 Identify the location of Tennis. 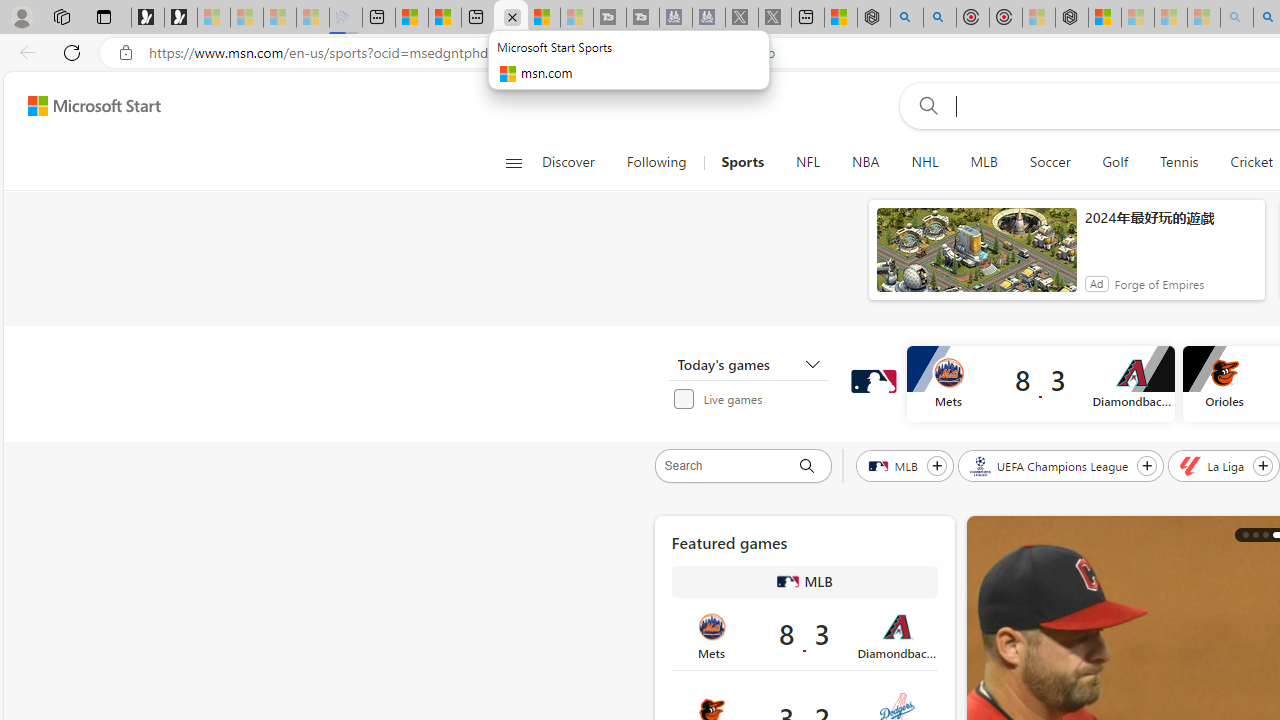
(1179, 162).